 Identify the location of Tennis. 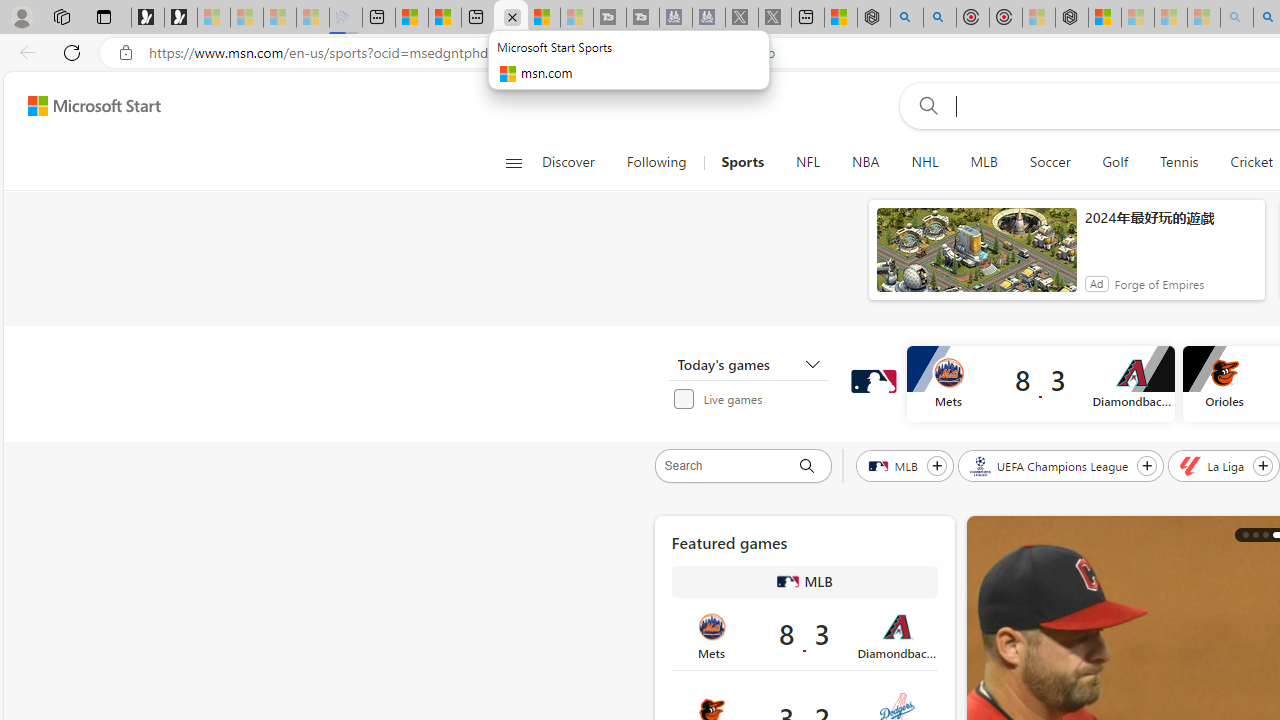
(1179, 162).